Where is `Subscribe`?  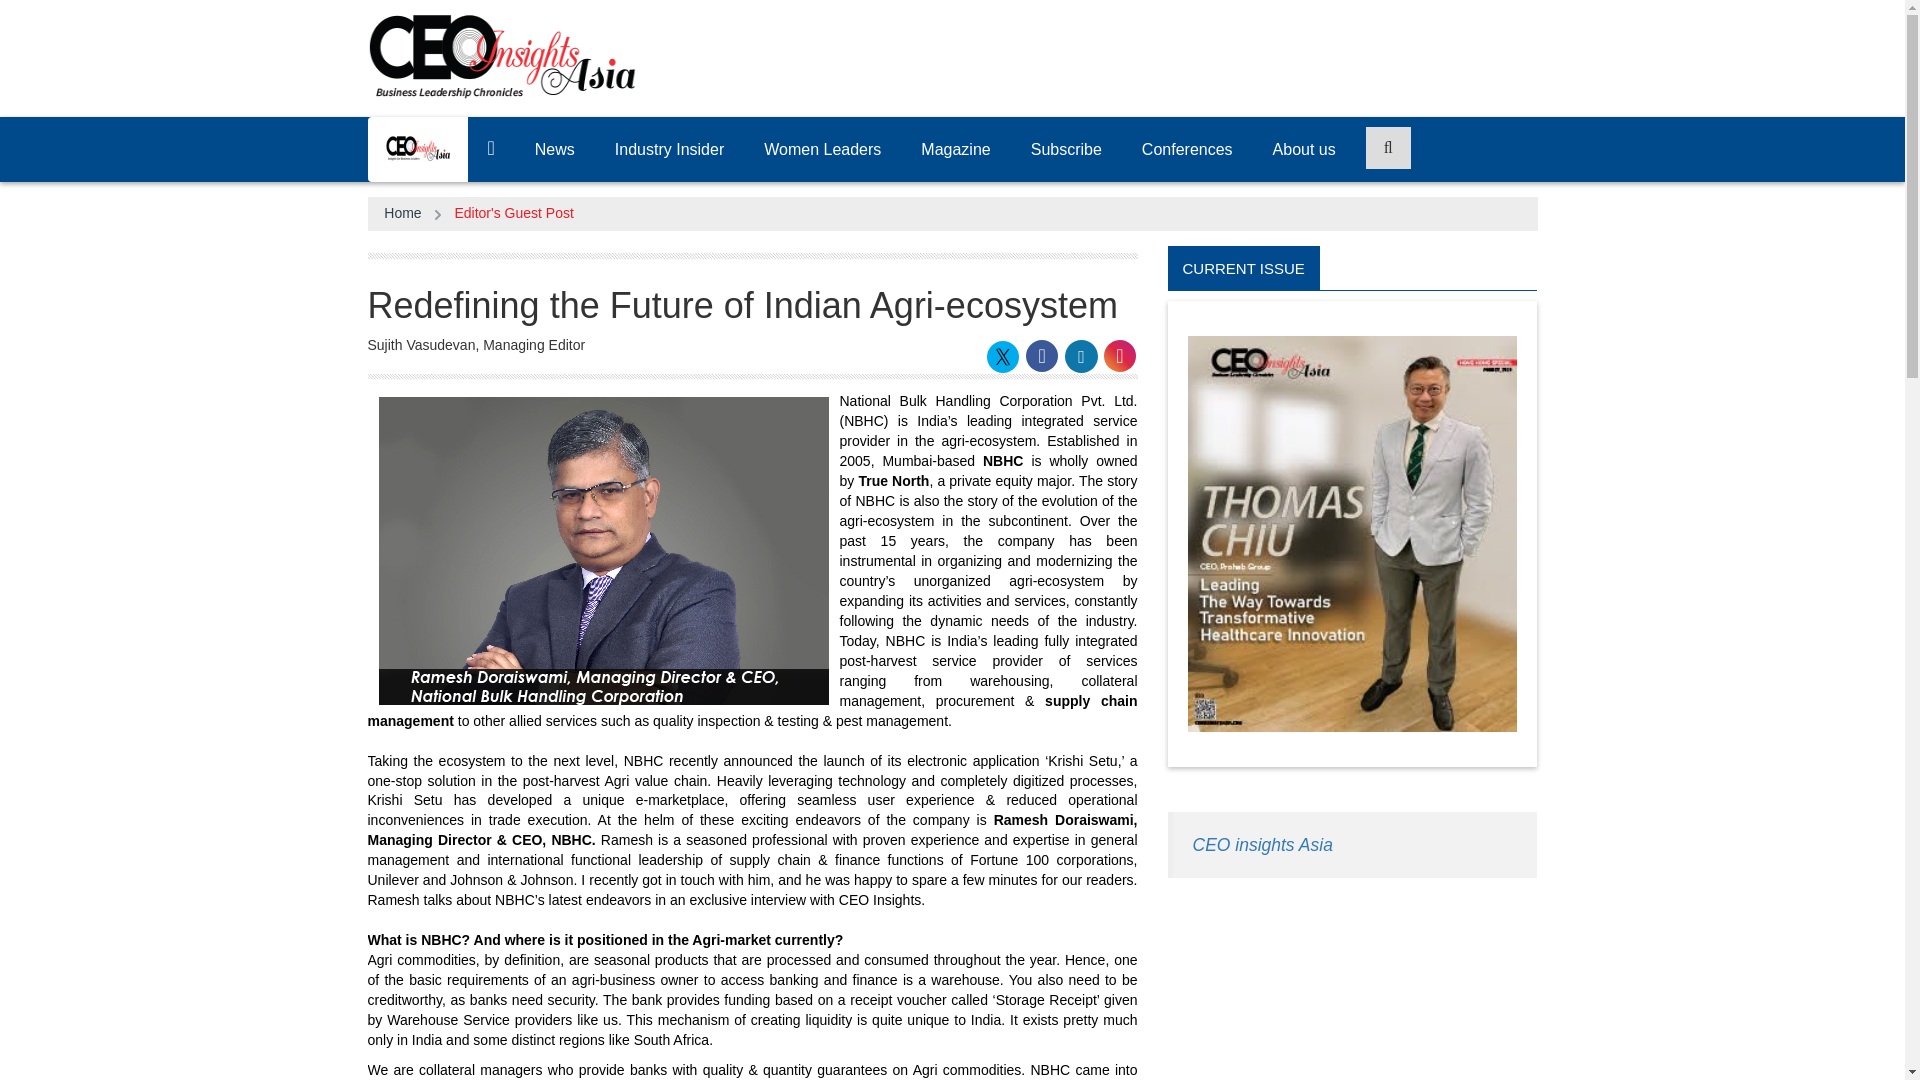
Subscribe is located at coordinates (1066, 149).